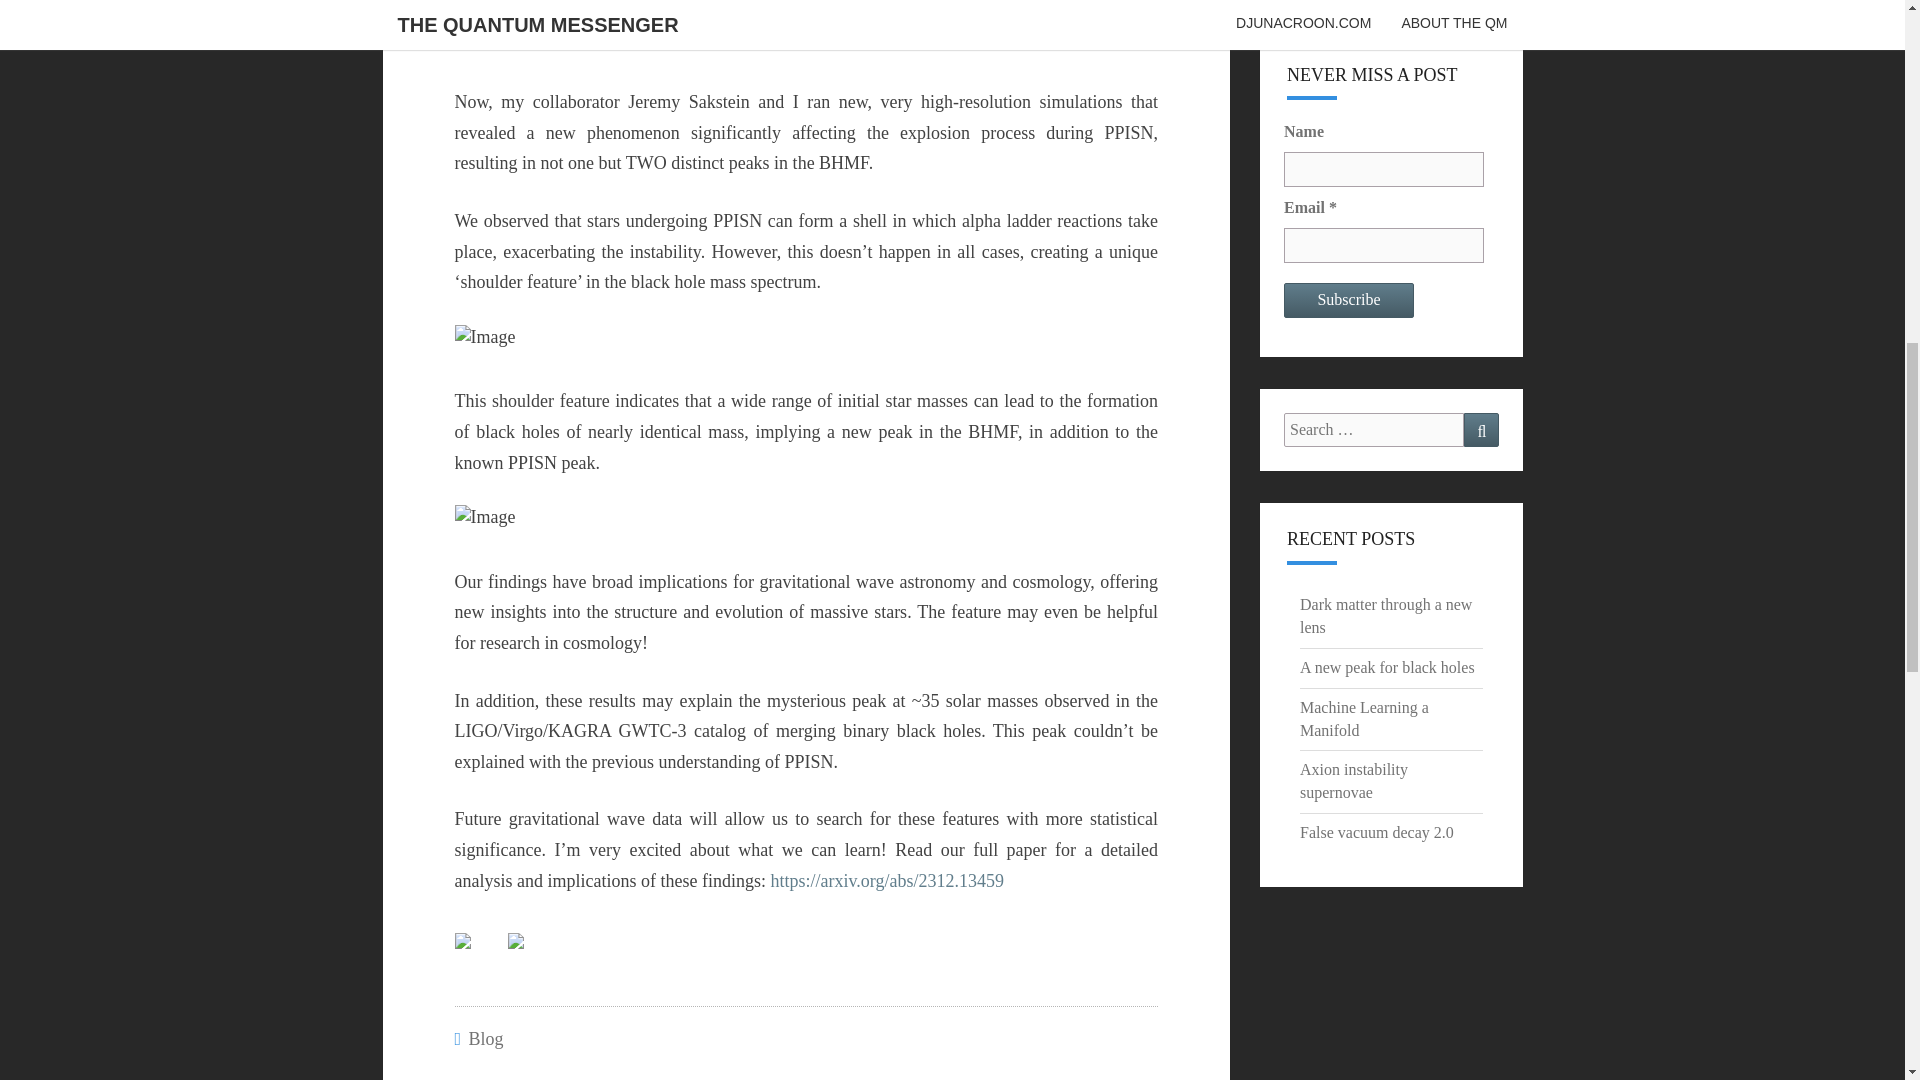 This screenshot has width=1920, height=1080. What do you see at coordinates (532, 956) in the screenshot?
I see `Share on Twitter` at bounding box center [532, 956].